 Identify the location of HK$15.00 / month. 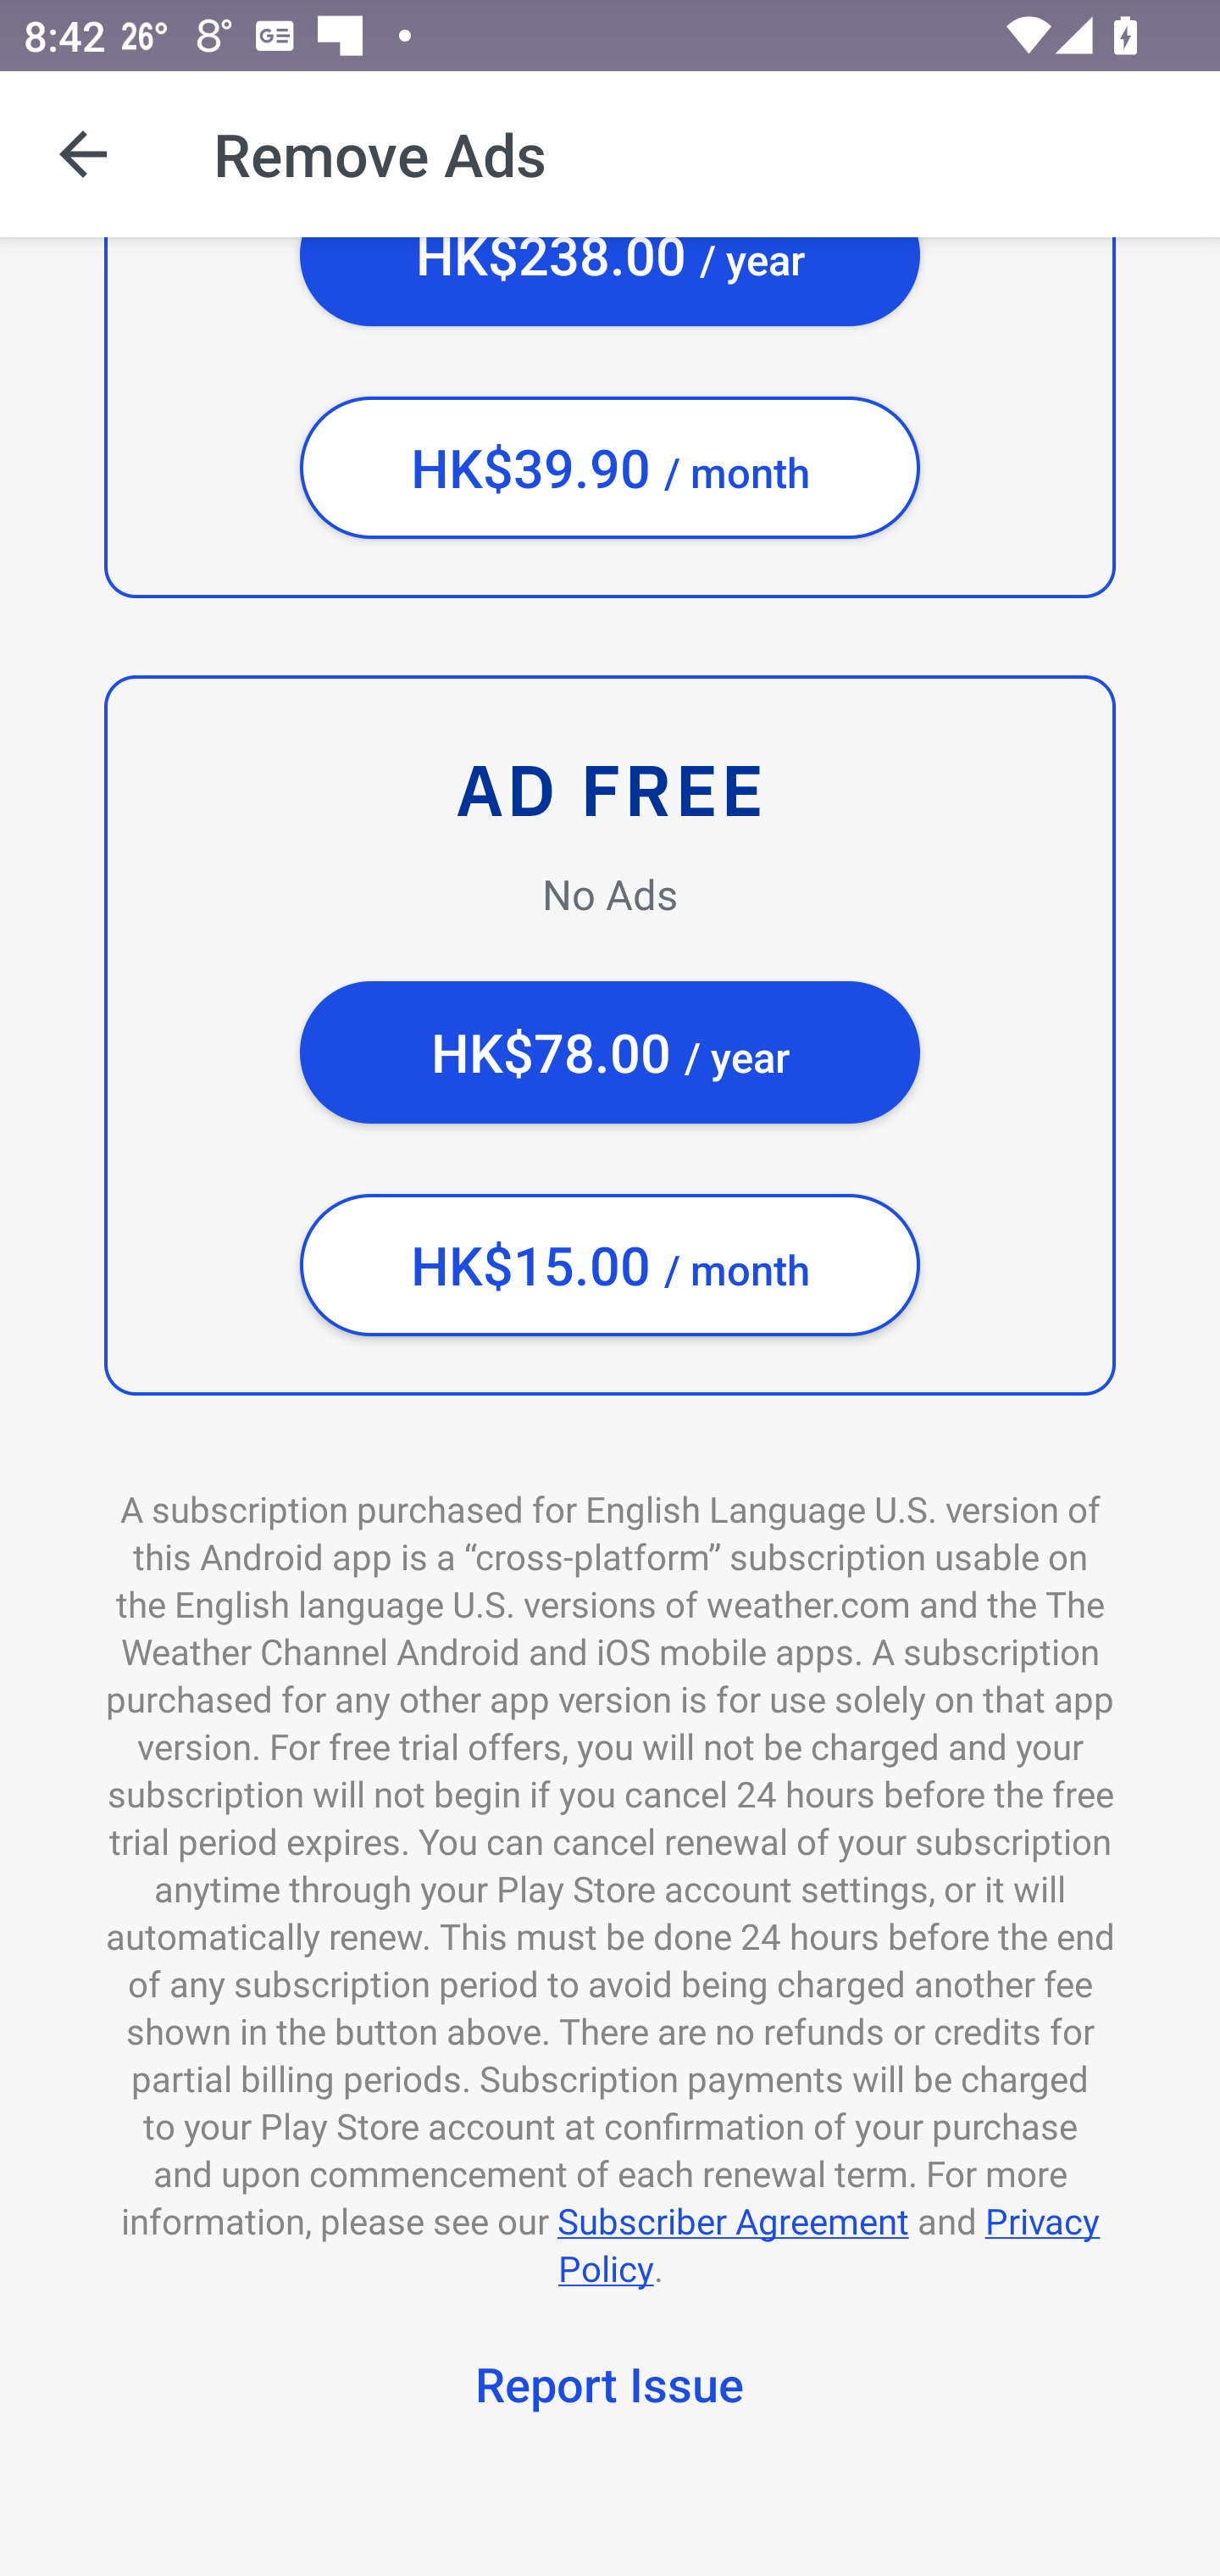
(610, 1264).